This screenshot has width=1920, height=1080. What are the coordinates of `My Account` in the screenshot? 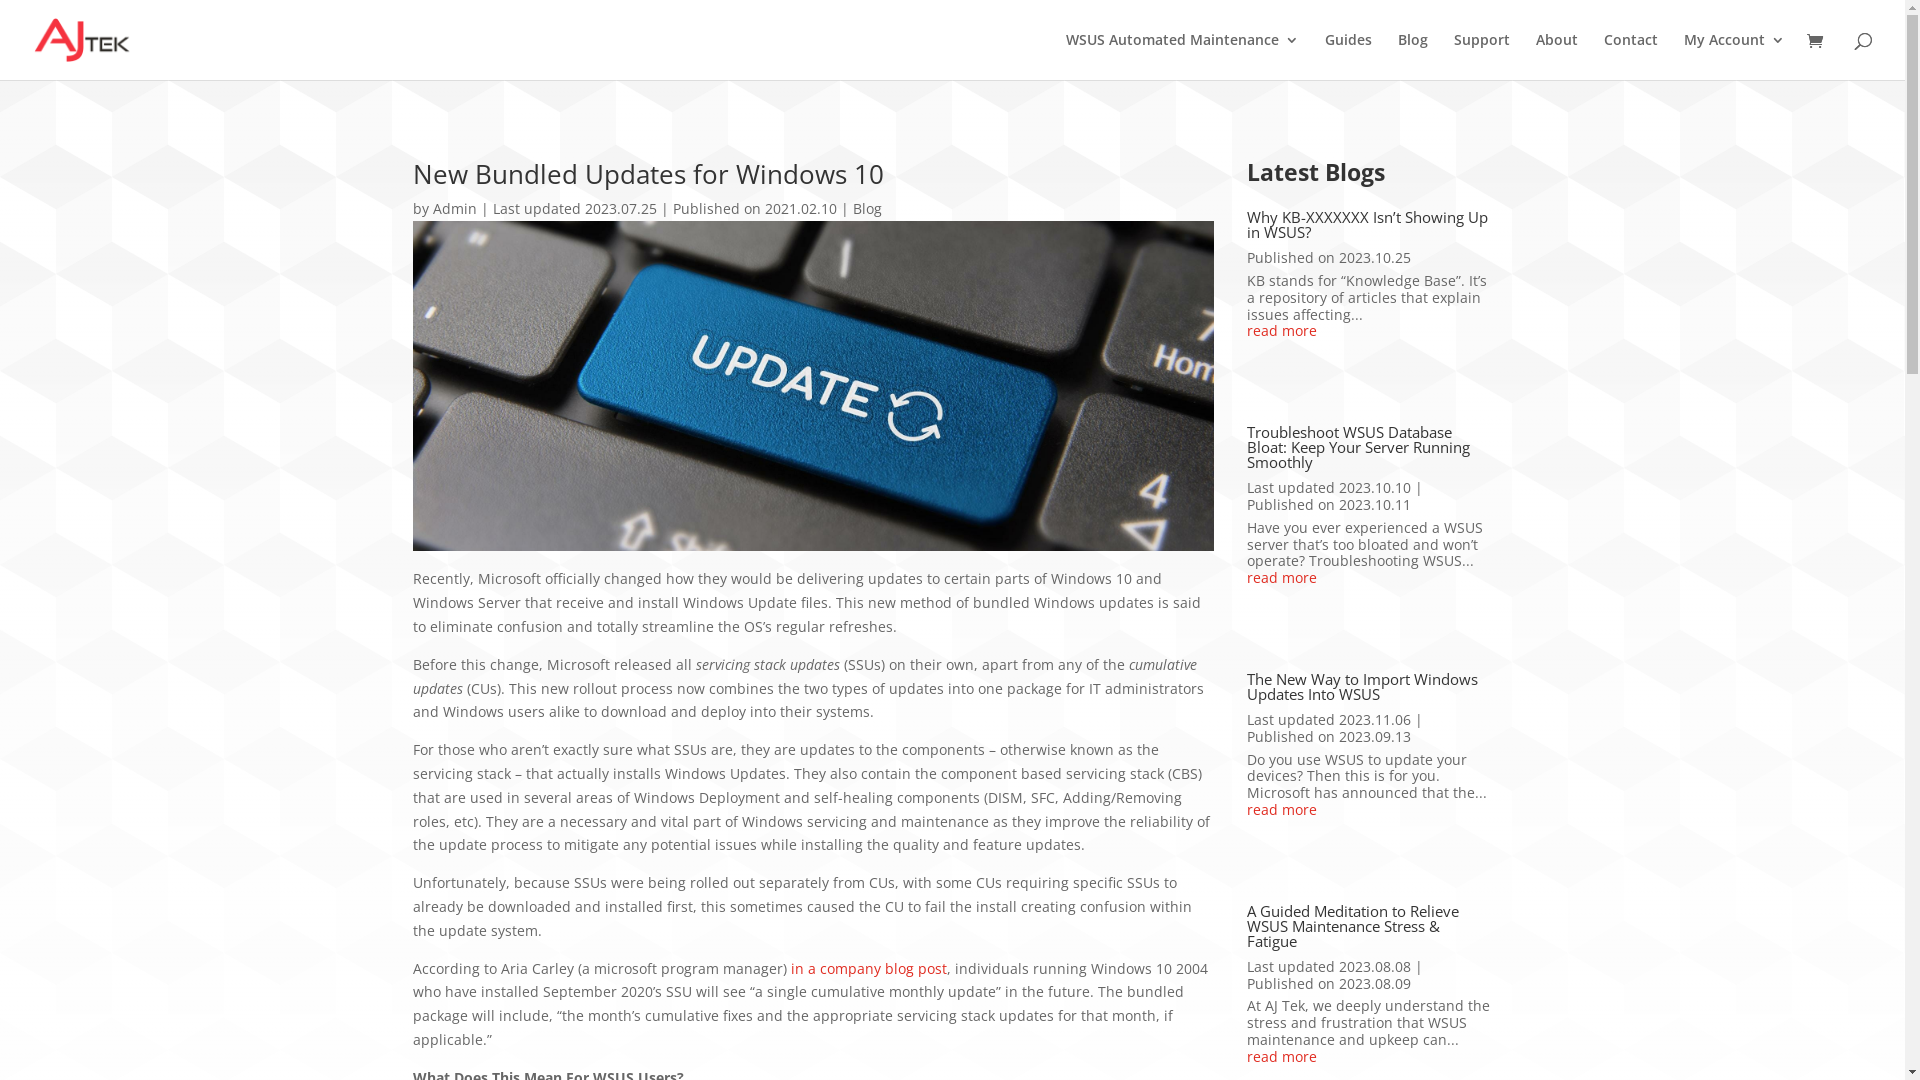 It's located at (1734, 56).